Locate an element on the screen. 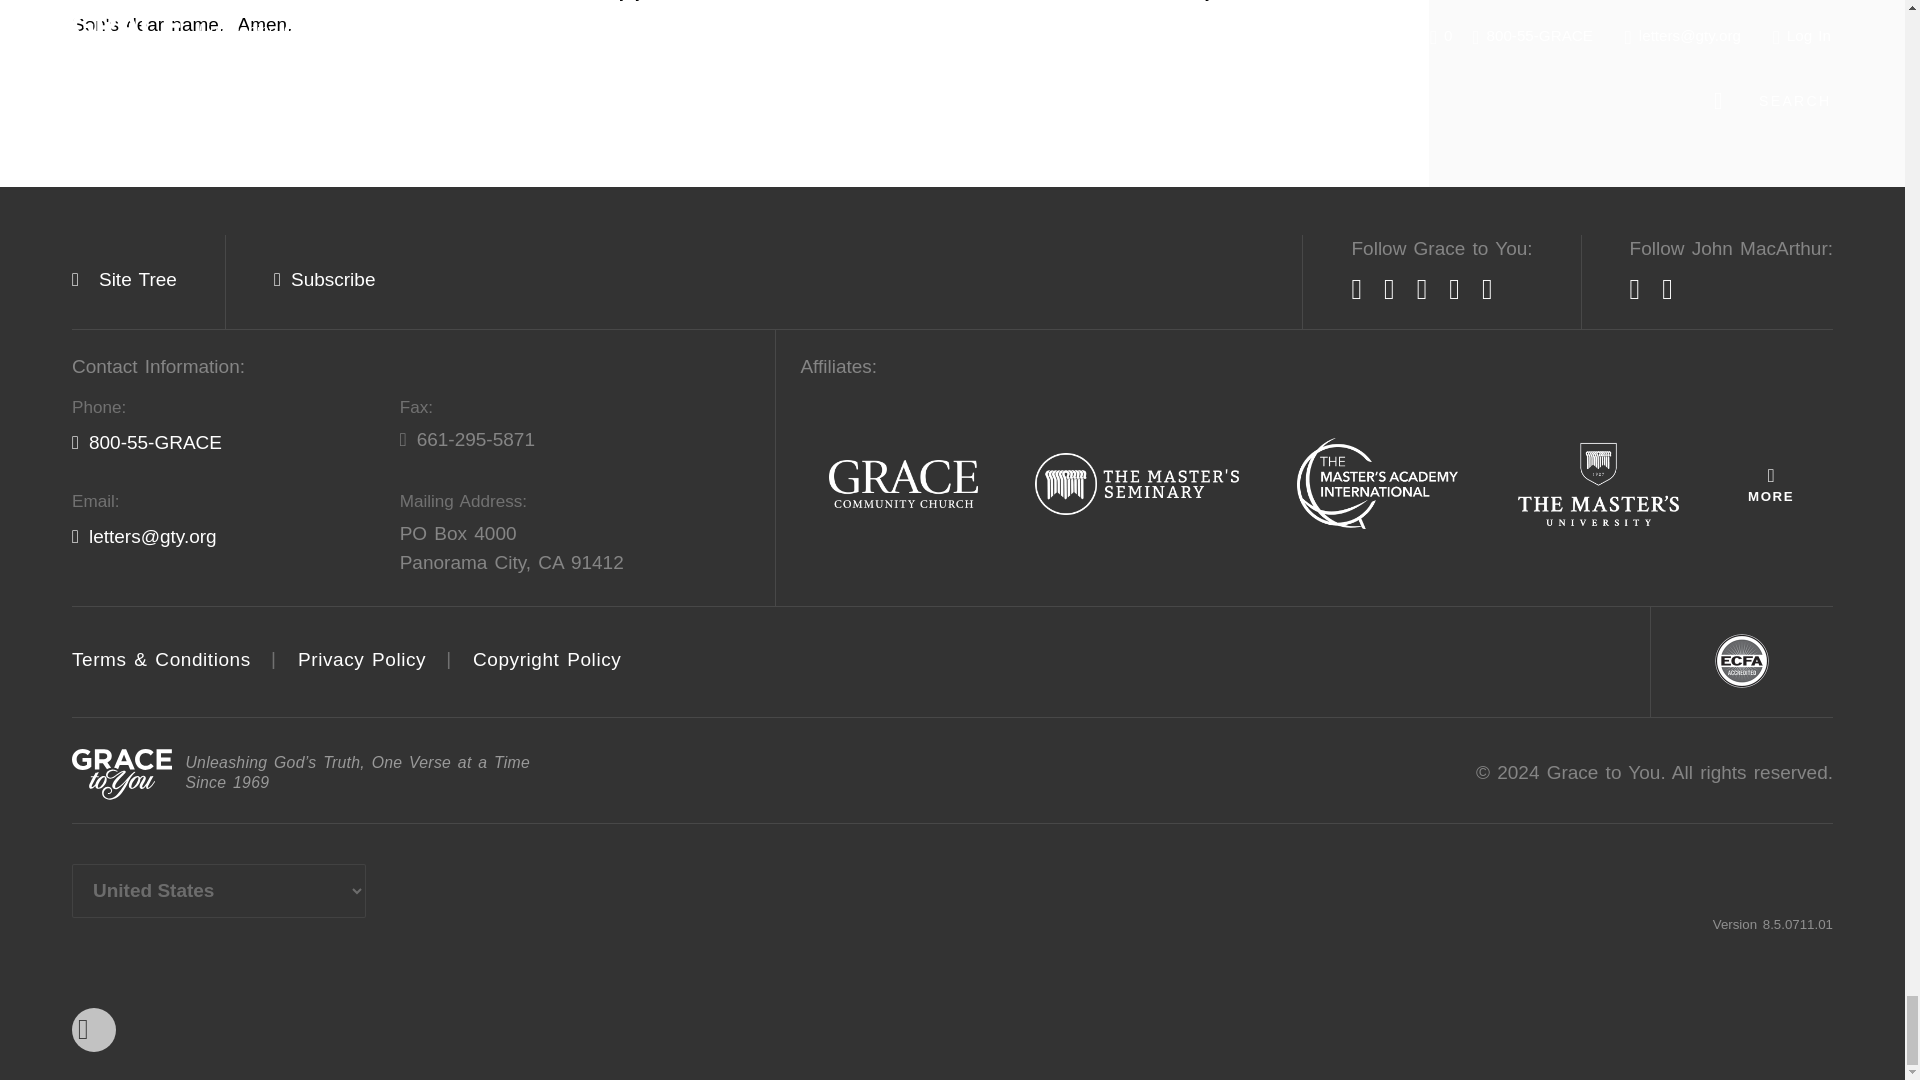  More Affiliates is located at coordinates (1770, 484).